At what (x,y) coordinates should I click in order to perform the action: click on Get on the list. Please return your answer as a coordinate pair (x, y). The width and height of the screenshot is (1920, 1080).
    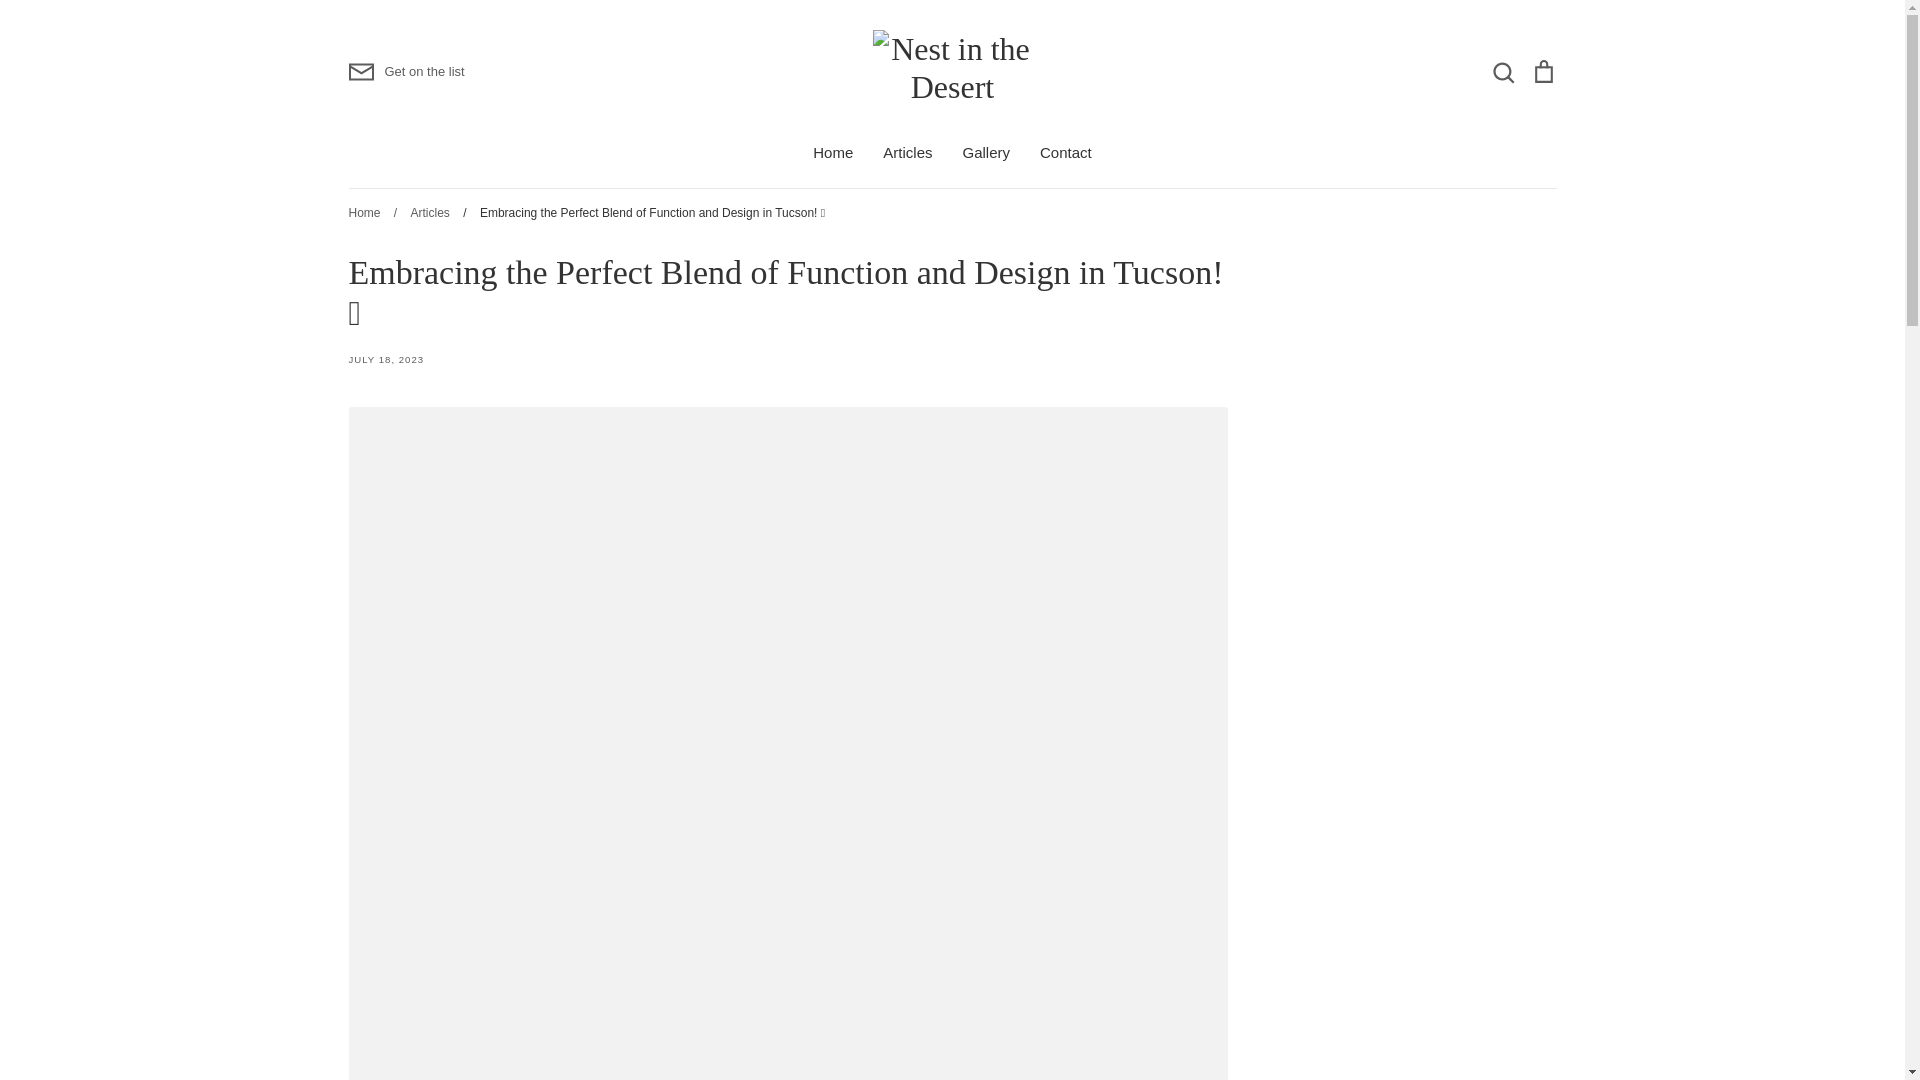
    Looking at the image, I should click on (406, 72).